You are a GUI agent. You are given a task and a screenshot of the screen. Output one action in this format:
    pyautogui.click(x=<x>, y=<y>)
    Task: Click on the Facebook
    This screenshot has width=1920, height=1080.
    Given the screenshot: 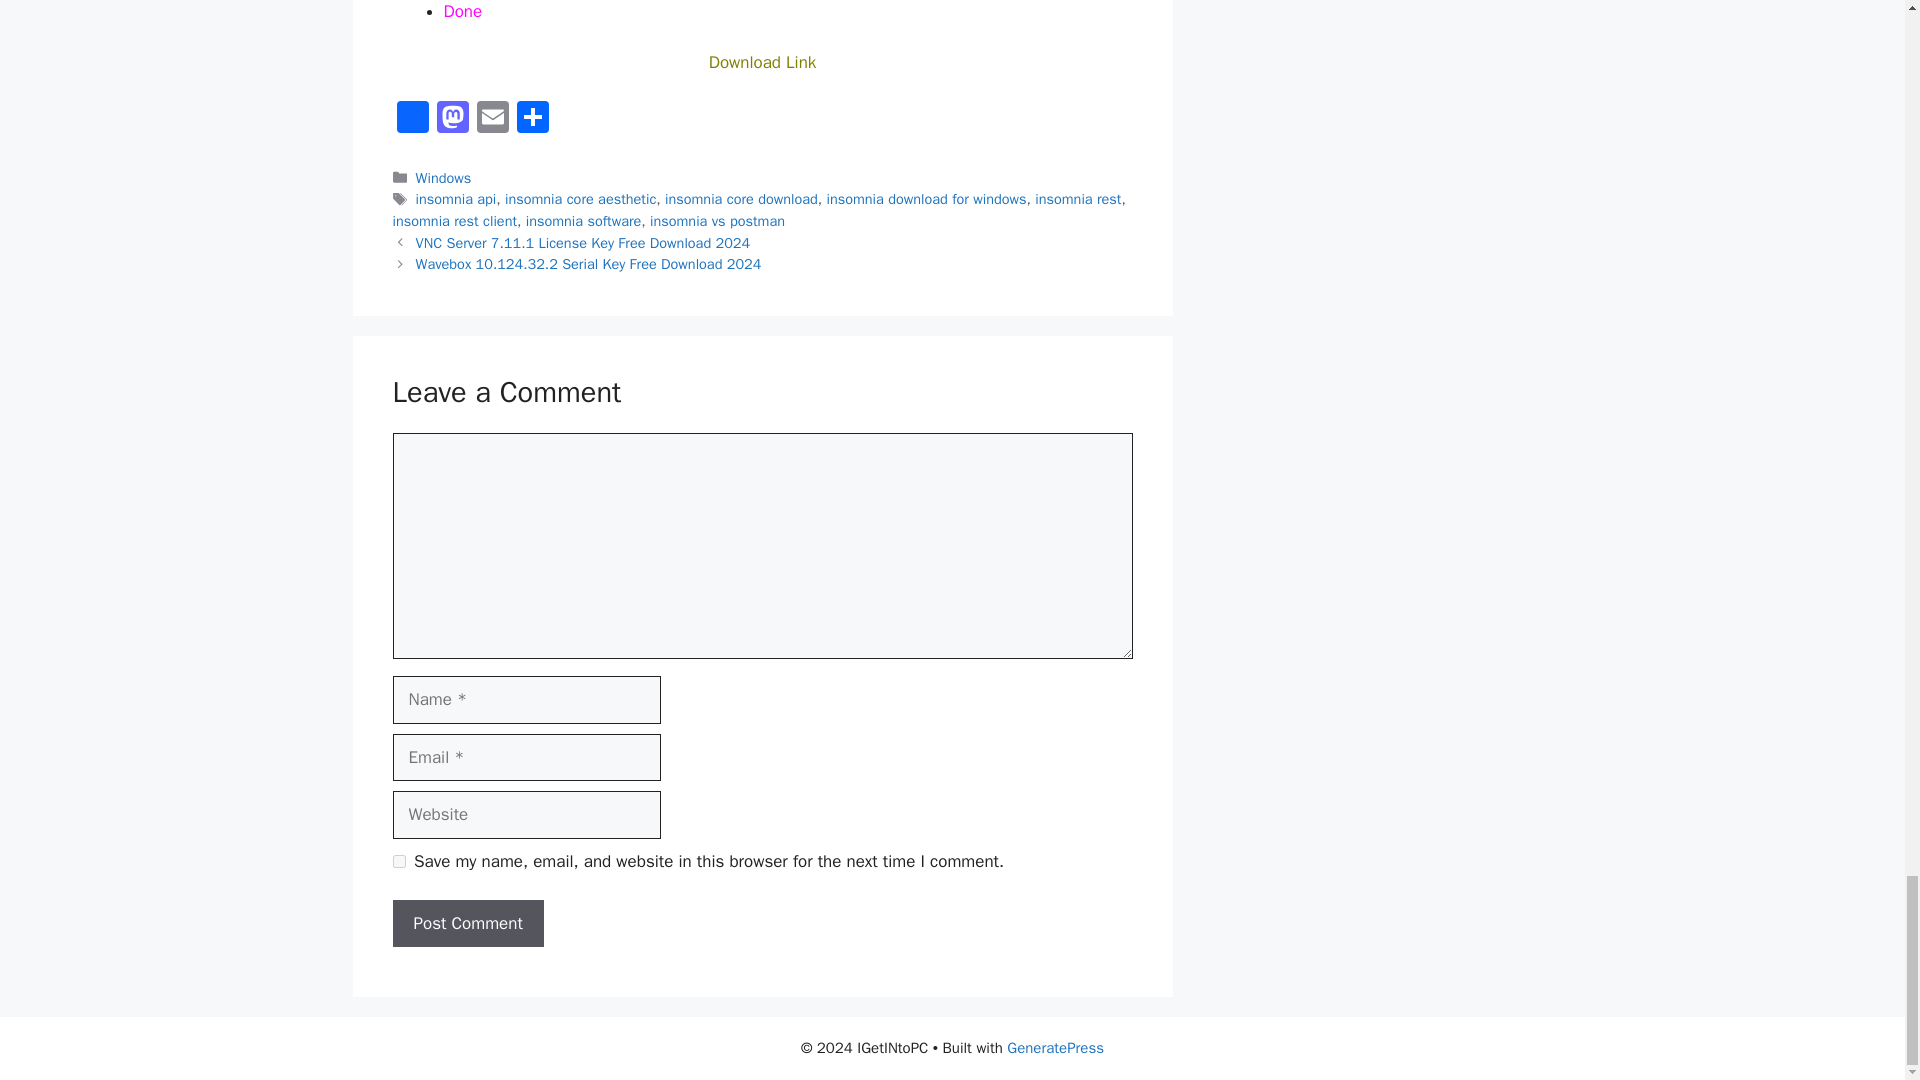 What is the action you would take?
    pyautogui.click(x=412, y=120)
    